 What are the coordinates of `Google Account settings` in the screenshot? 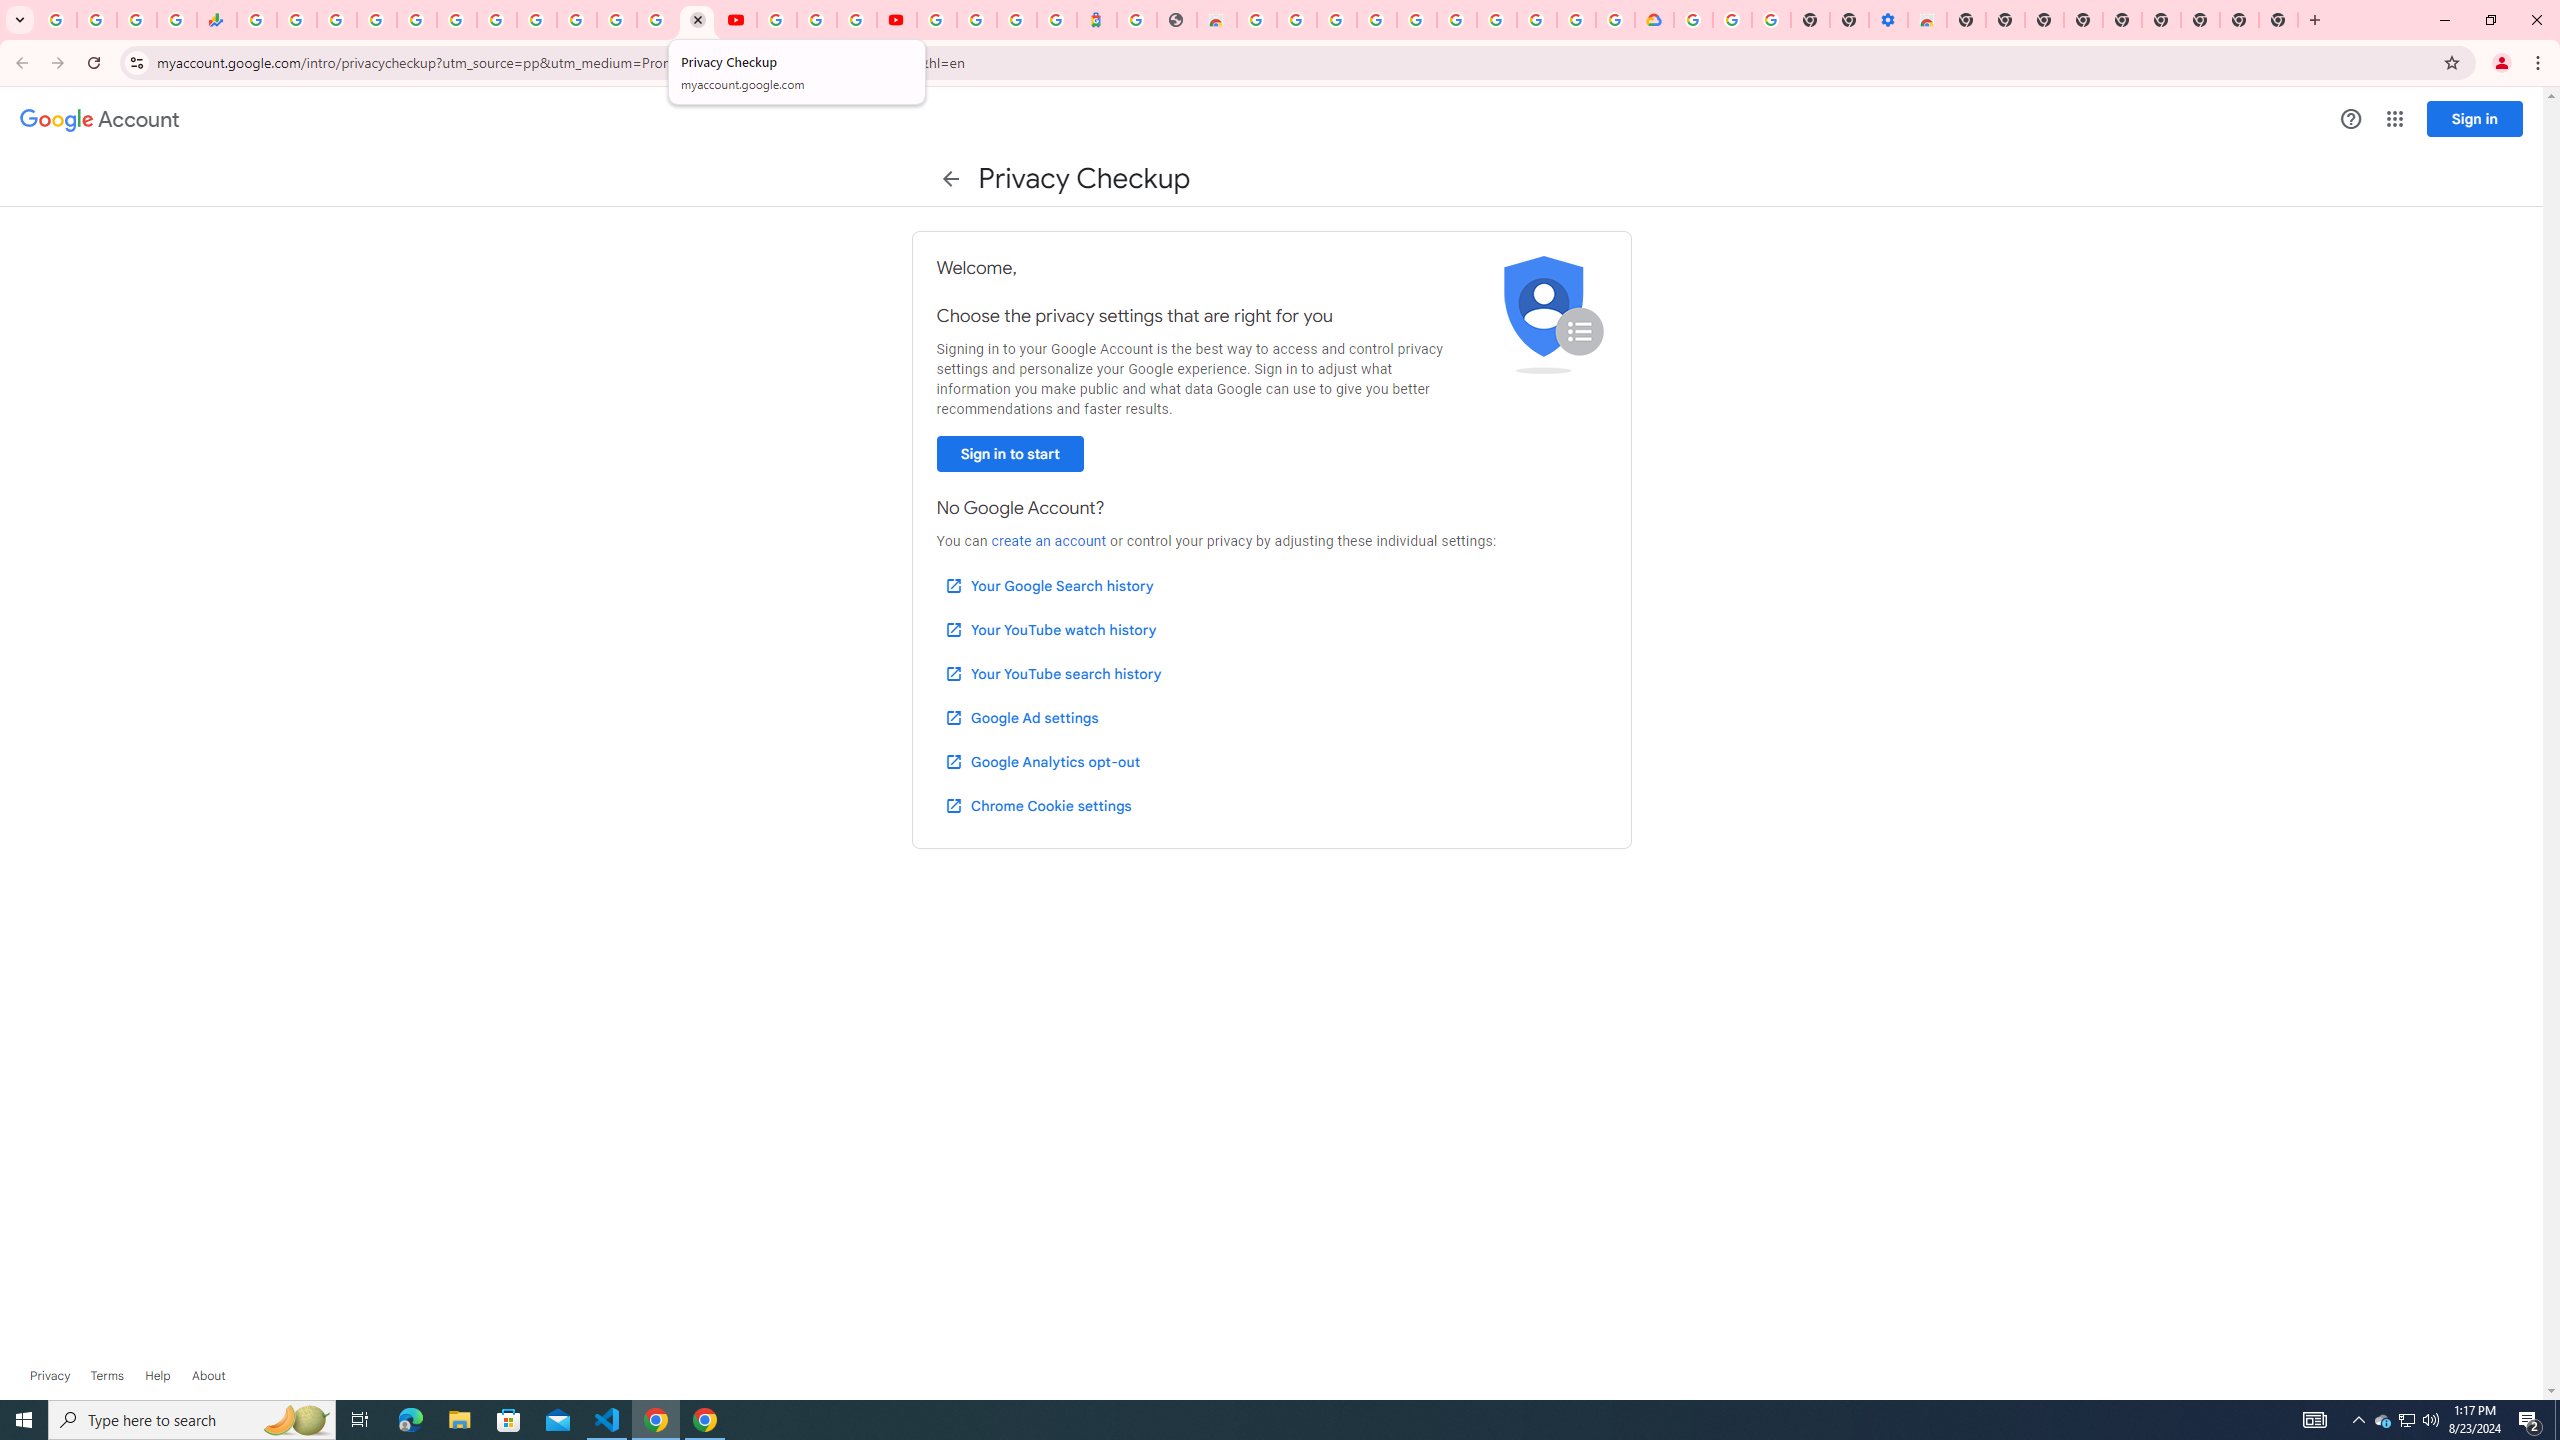 It's located at (100, 120).